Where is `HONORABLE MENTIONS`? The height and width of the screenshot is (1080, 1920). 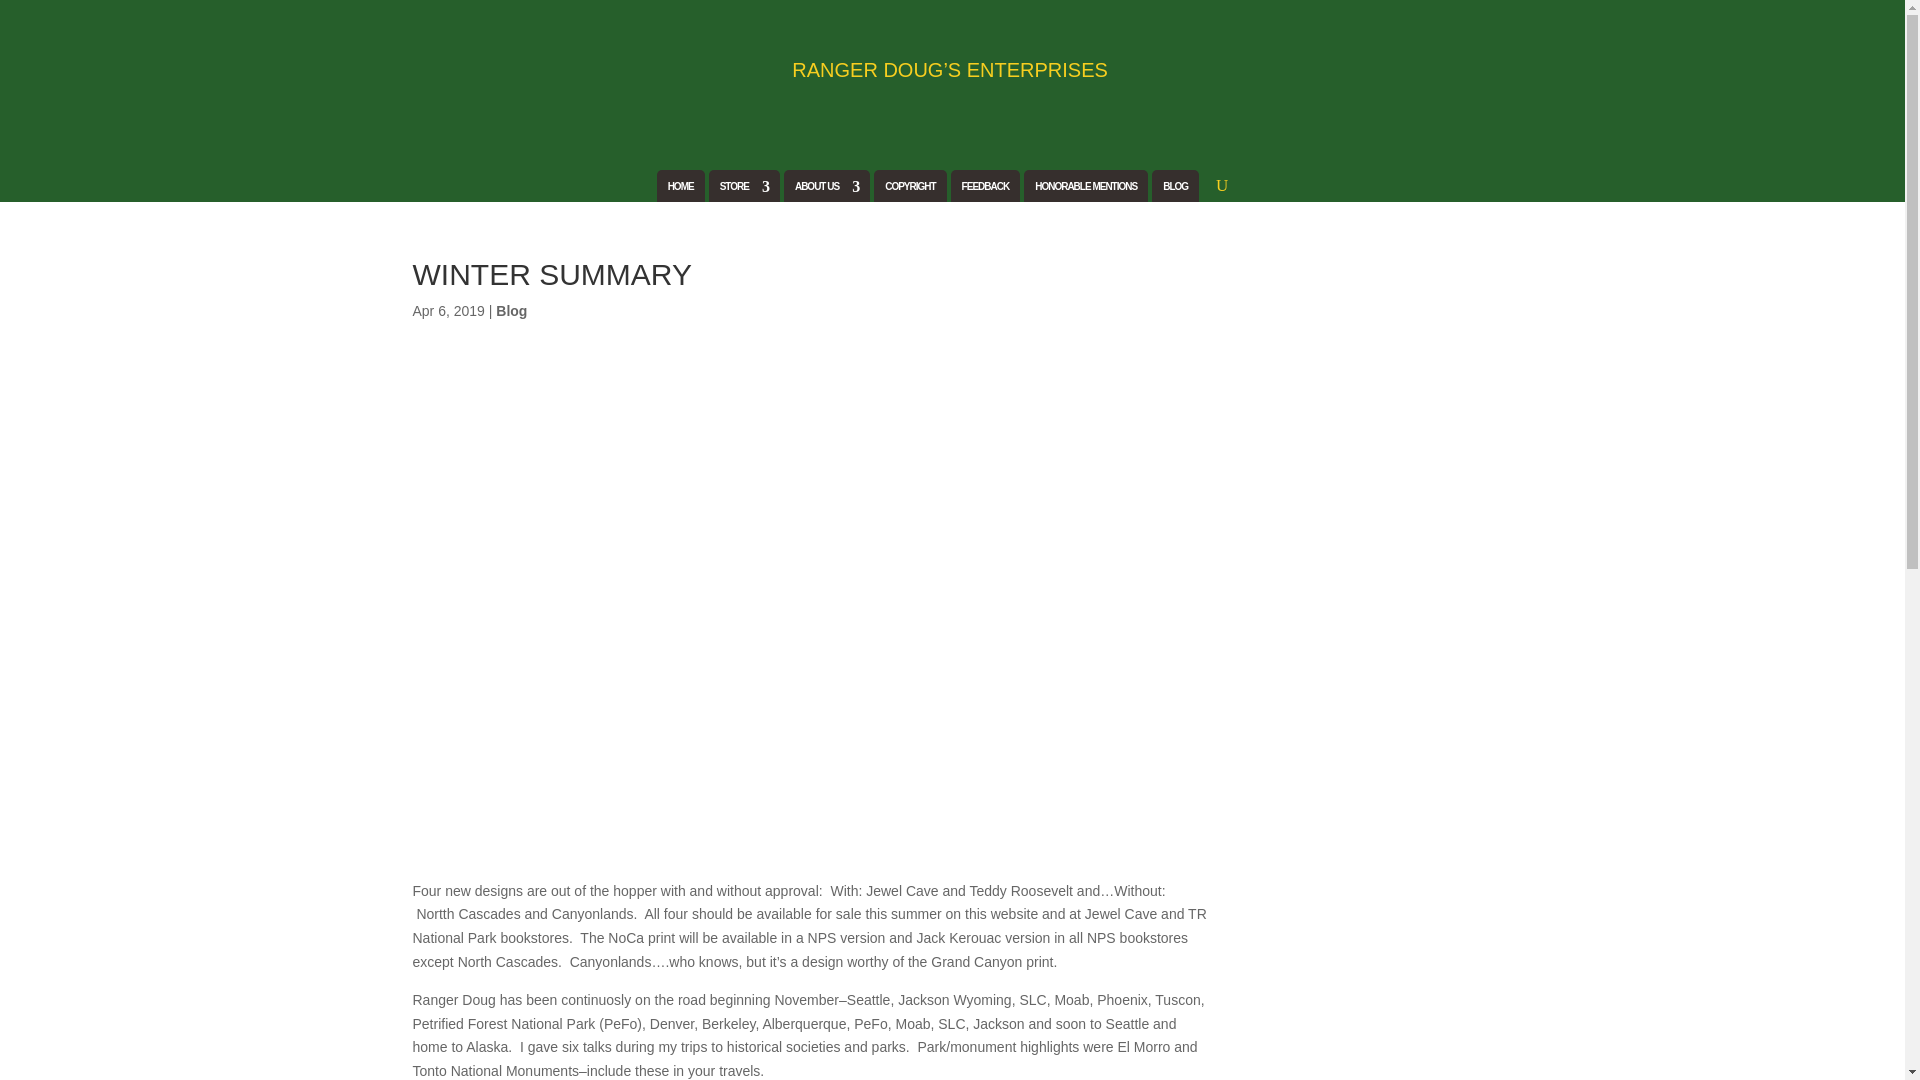 HONORABLE MENTIONS is located at coordinates (1085, 190).